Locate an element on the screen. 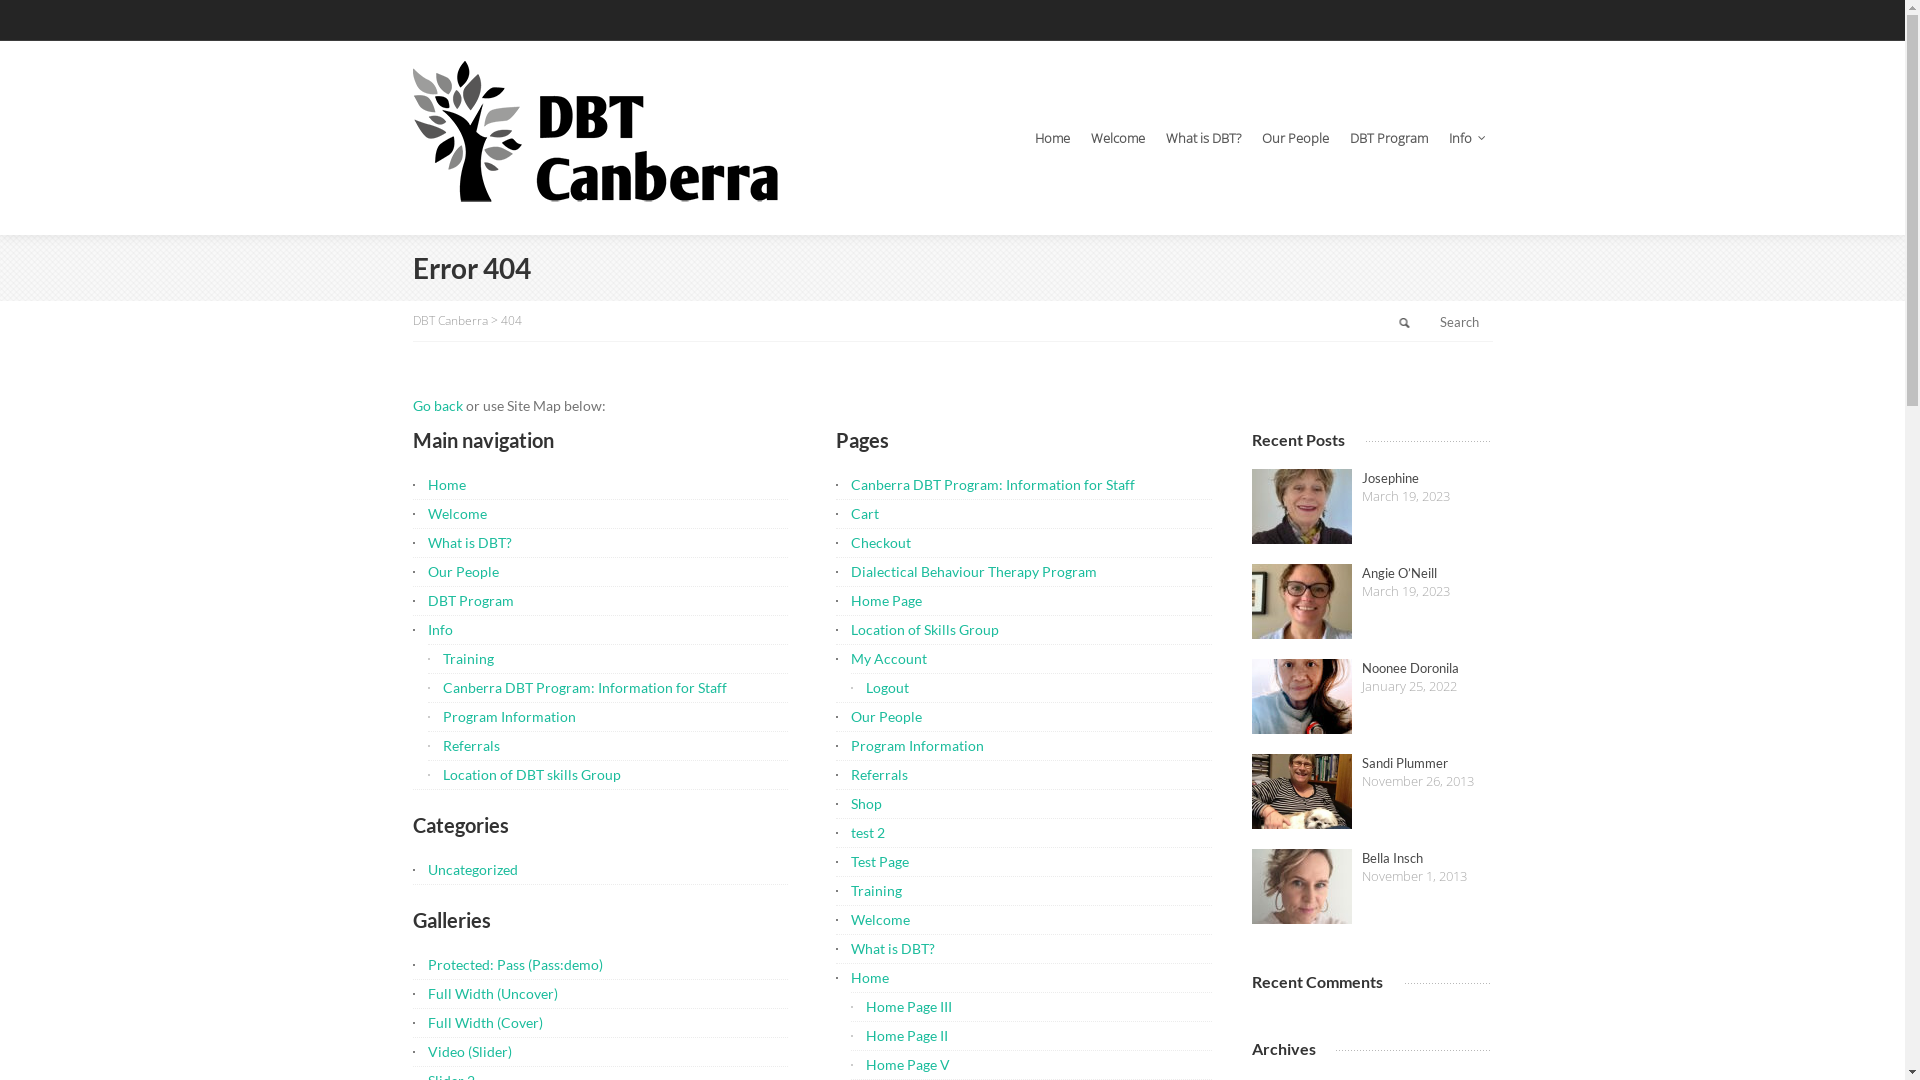  Noonee Doronila is located at coordinates (1372, 668).